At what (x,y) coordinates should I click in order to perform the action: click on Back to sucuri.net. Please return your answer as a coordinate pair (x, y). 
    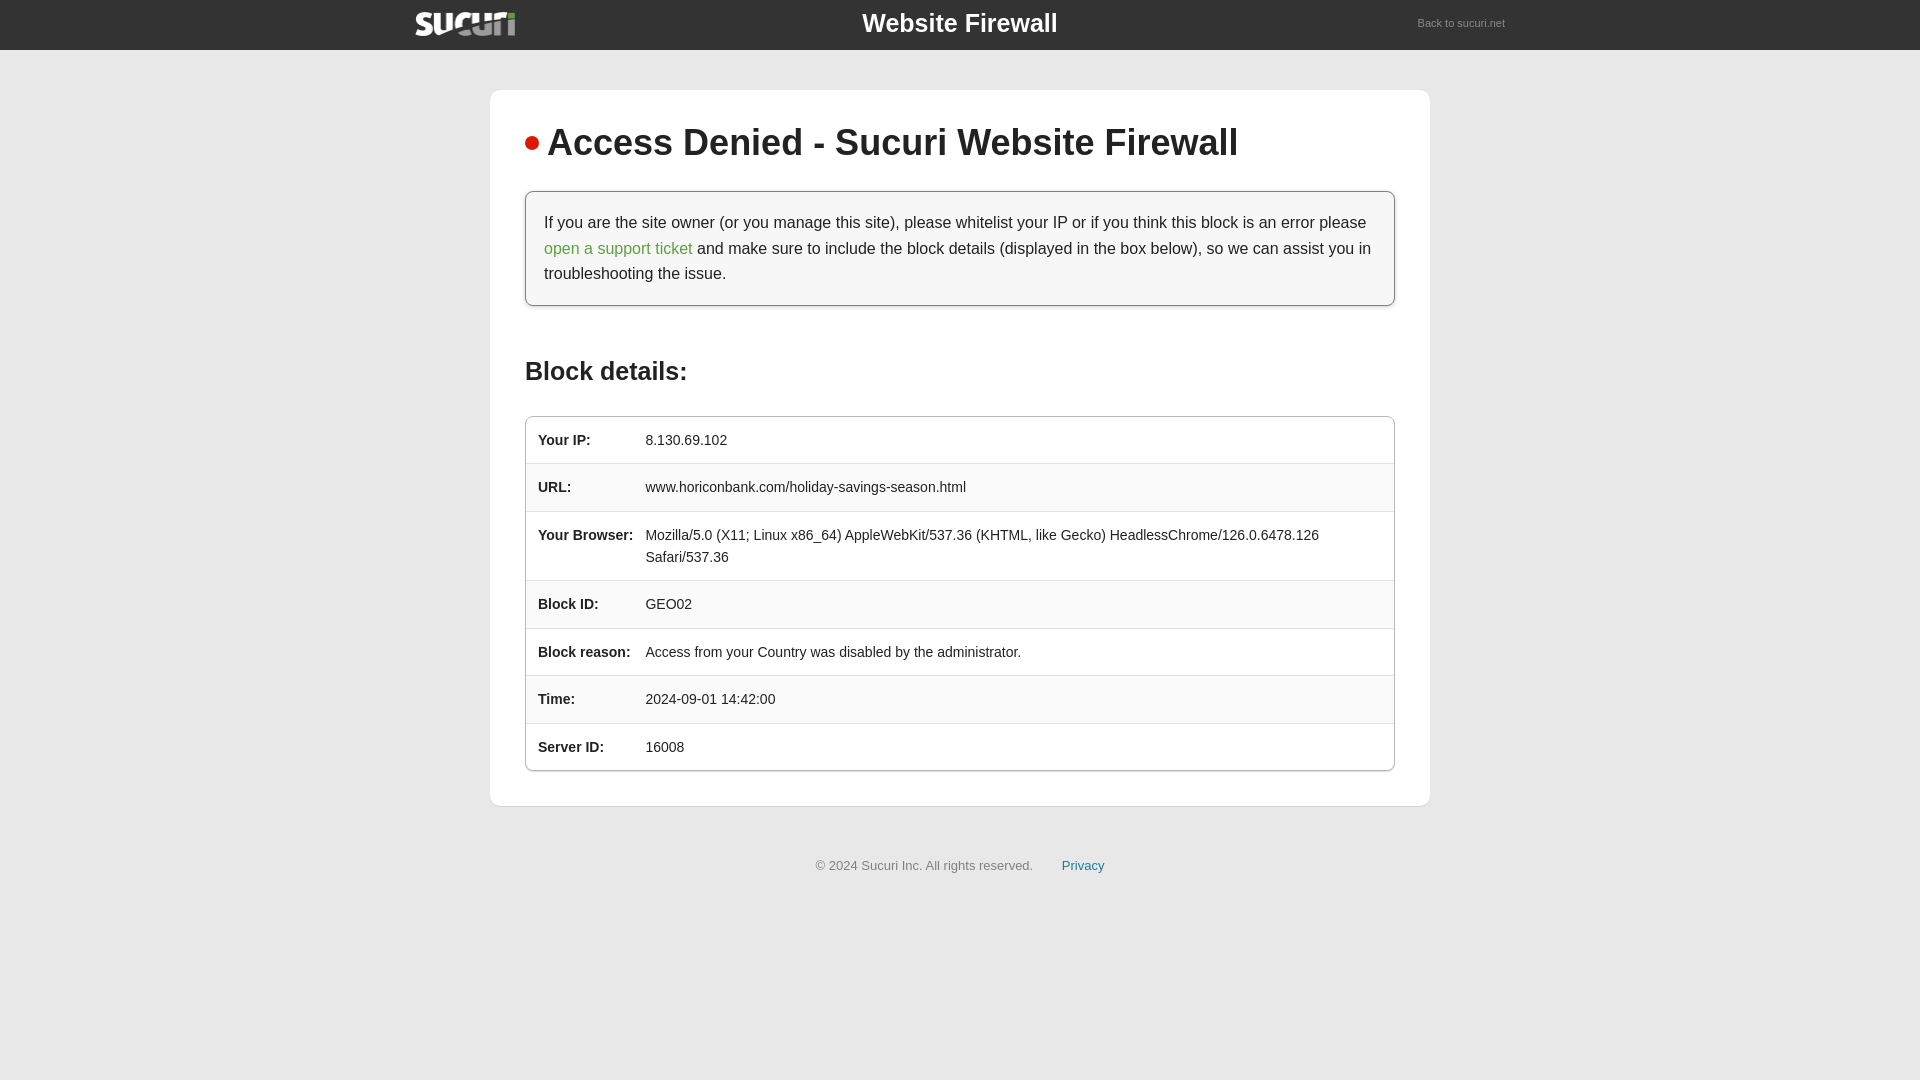
    Looking at the image, I should click on (1462, 24).